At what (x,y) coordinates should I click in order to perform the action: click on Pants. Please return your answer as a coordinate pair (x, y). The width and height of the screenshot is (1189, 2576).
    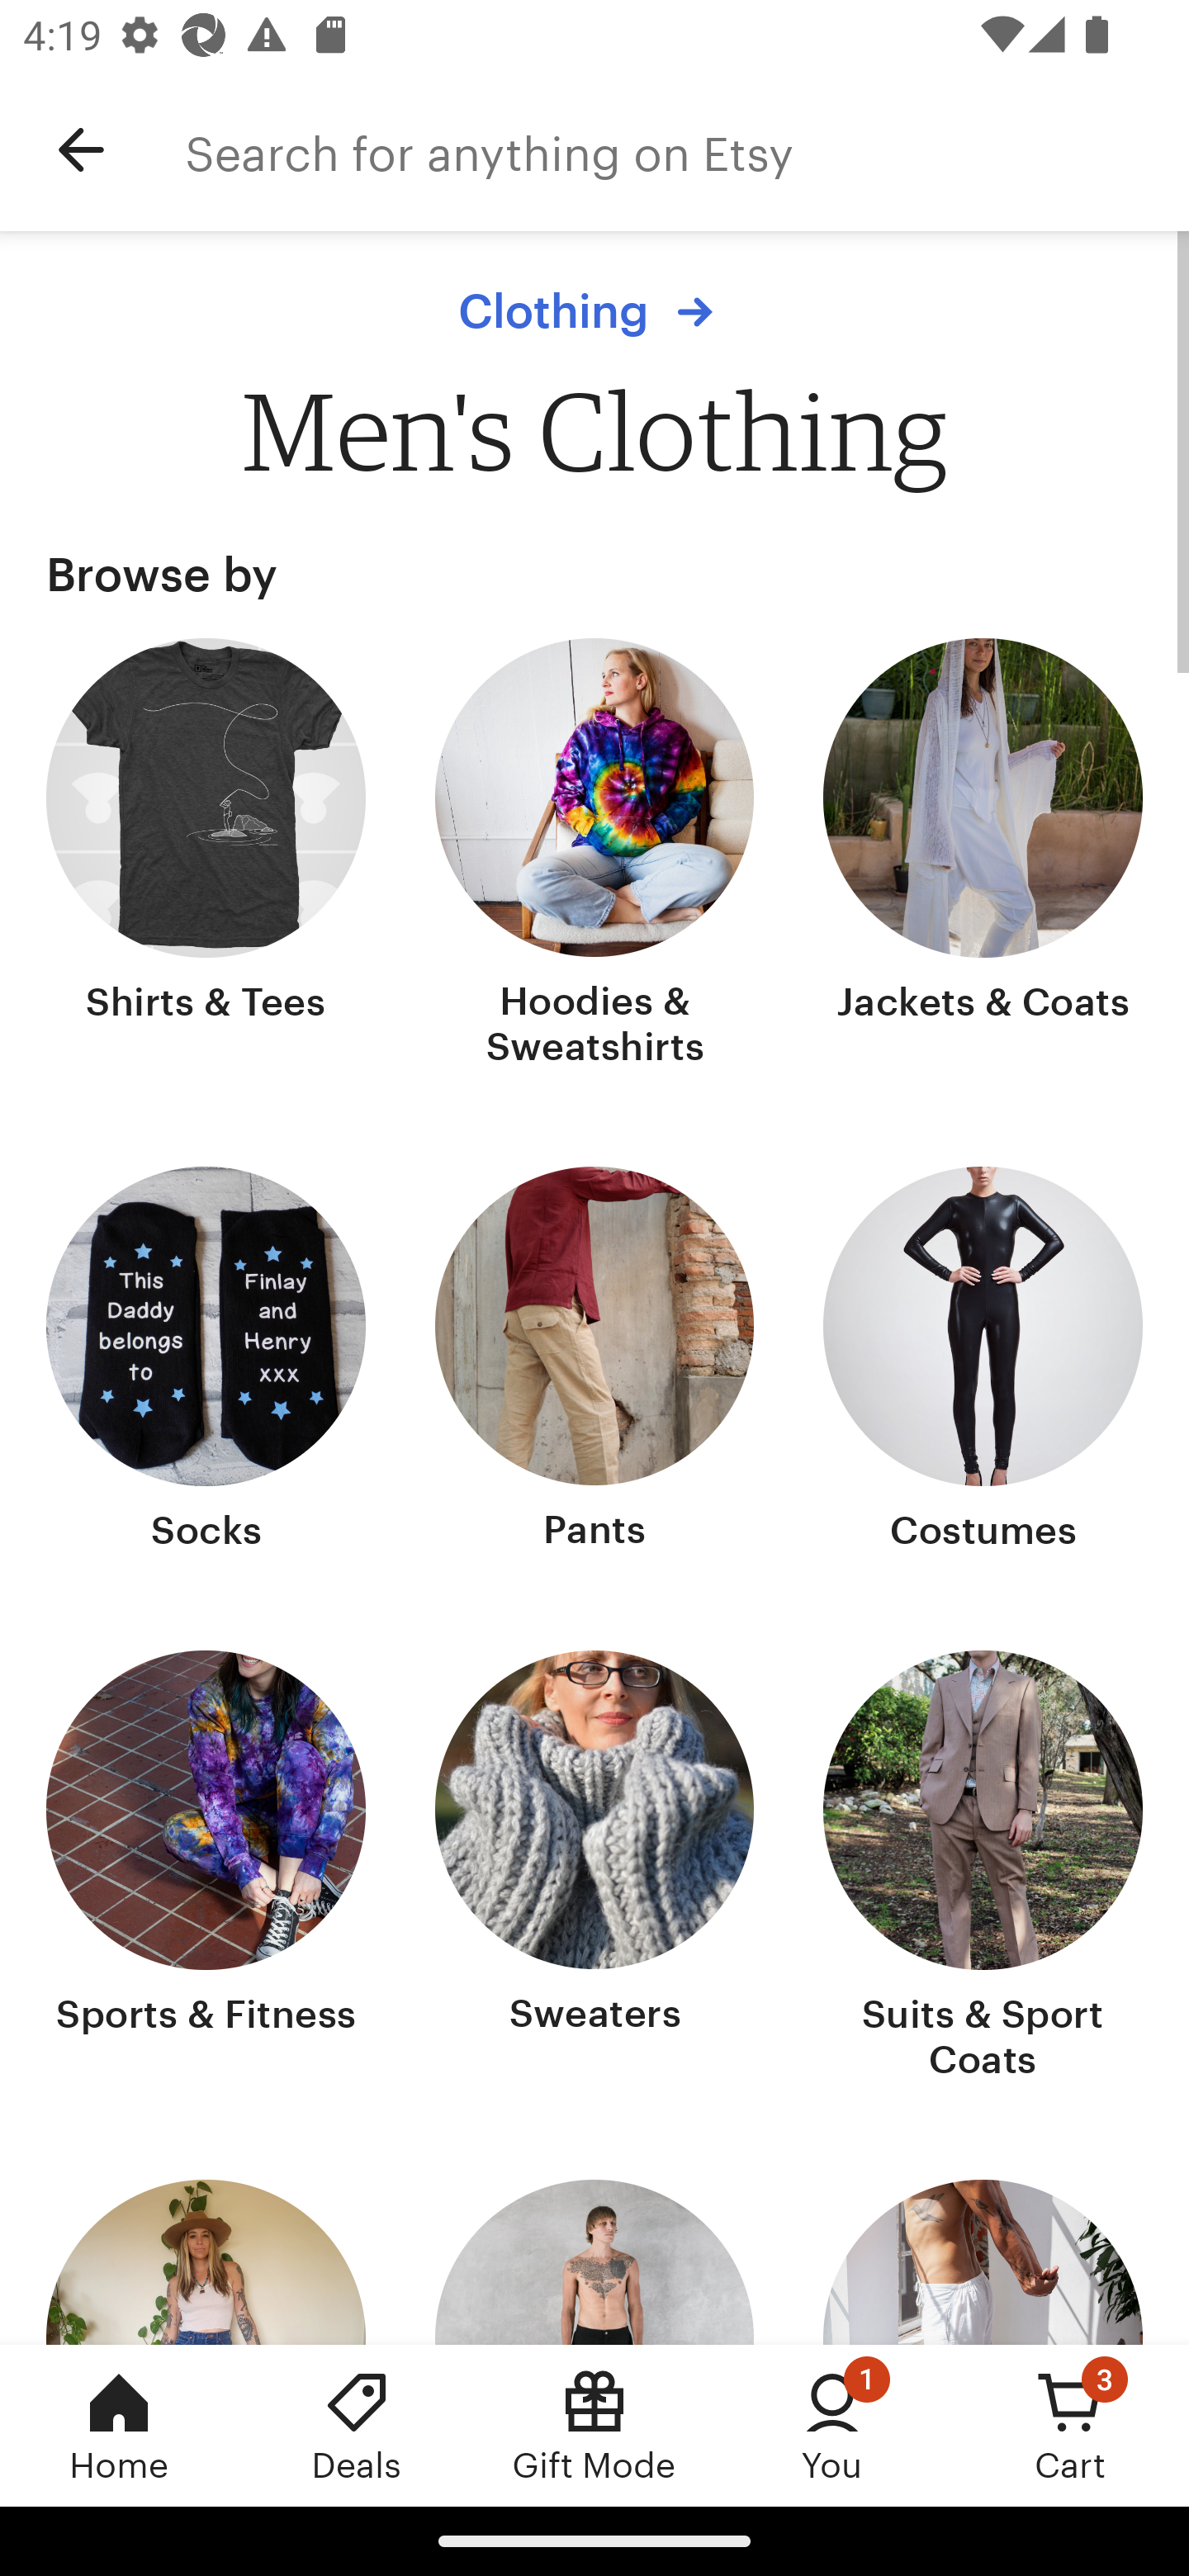
    Looking at the image, I should click on (594, 1362).